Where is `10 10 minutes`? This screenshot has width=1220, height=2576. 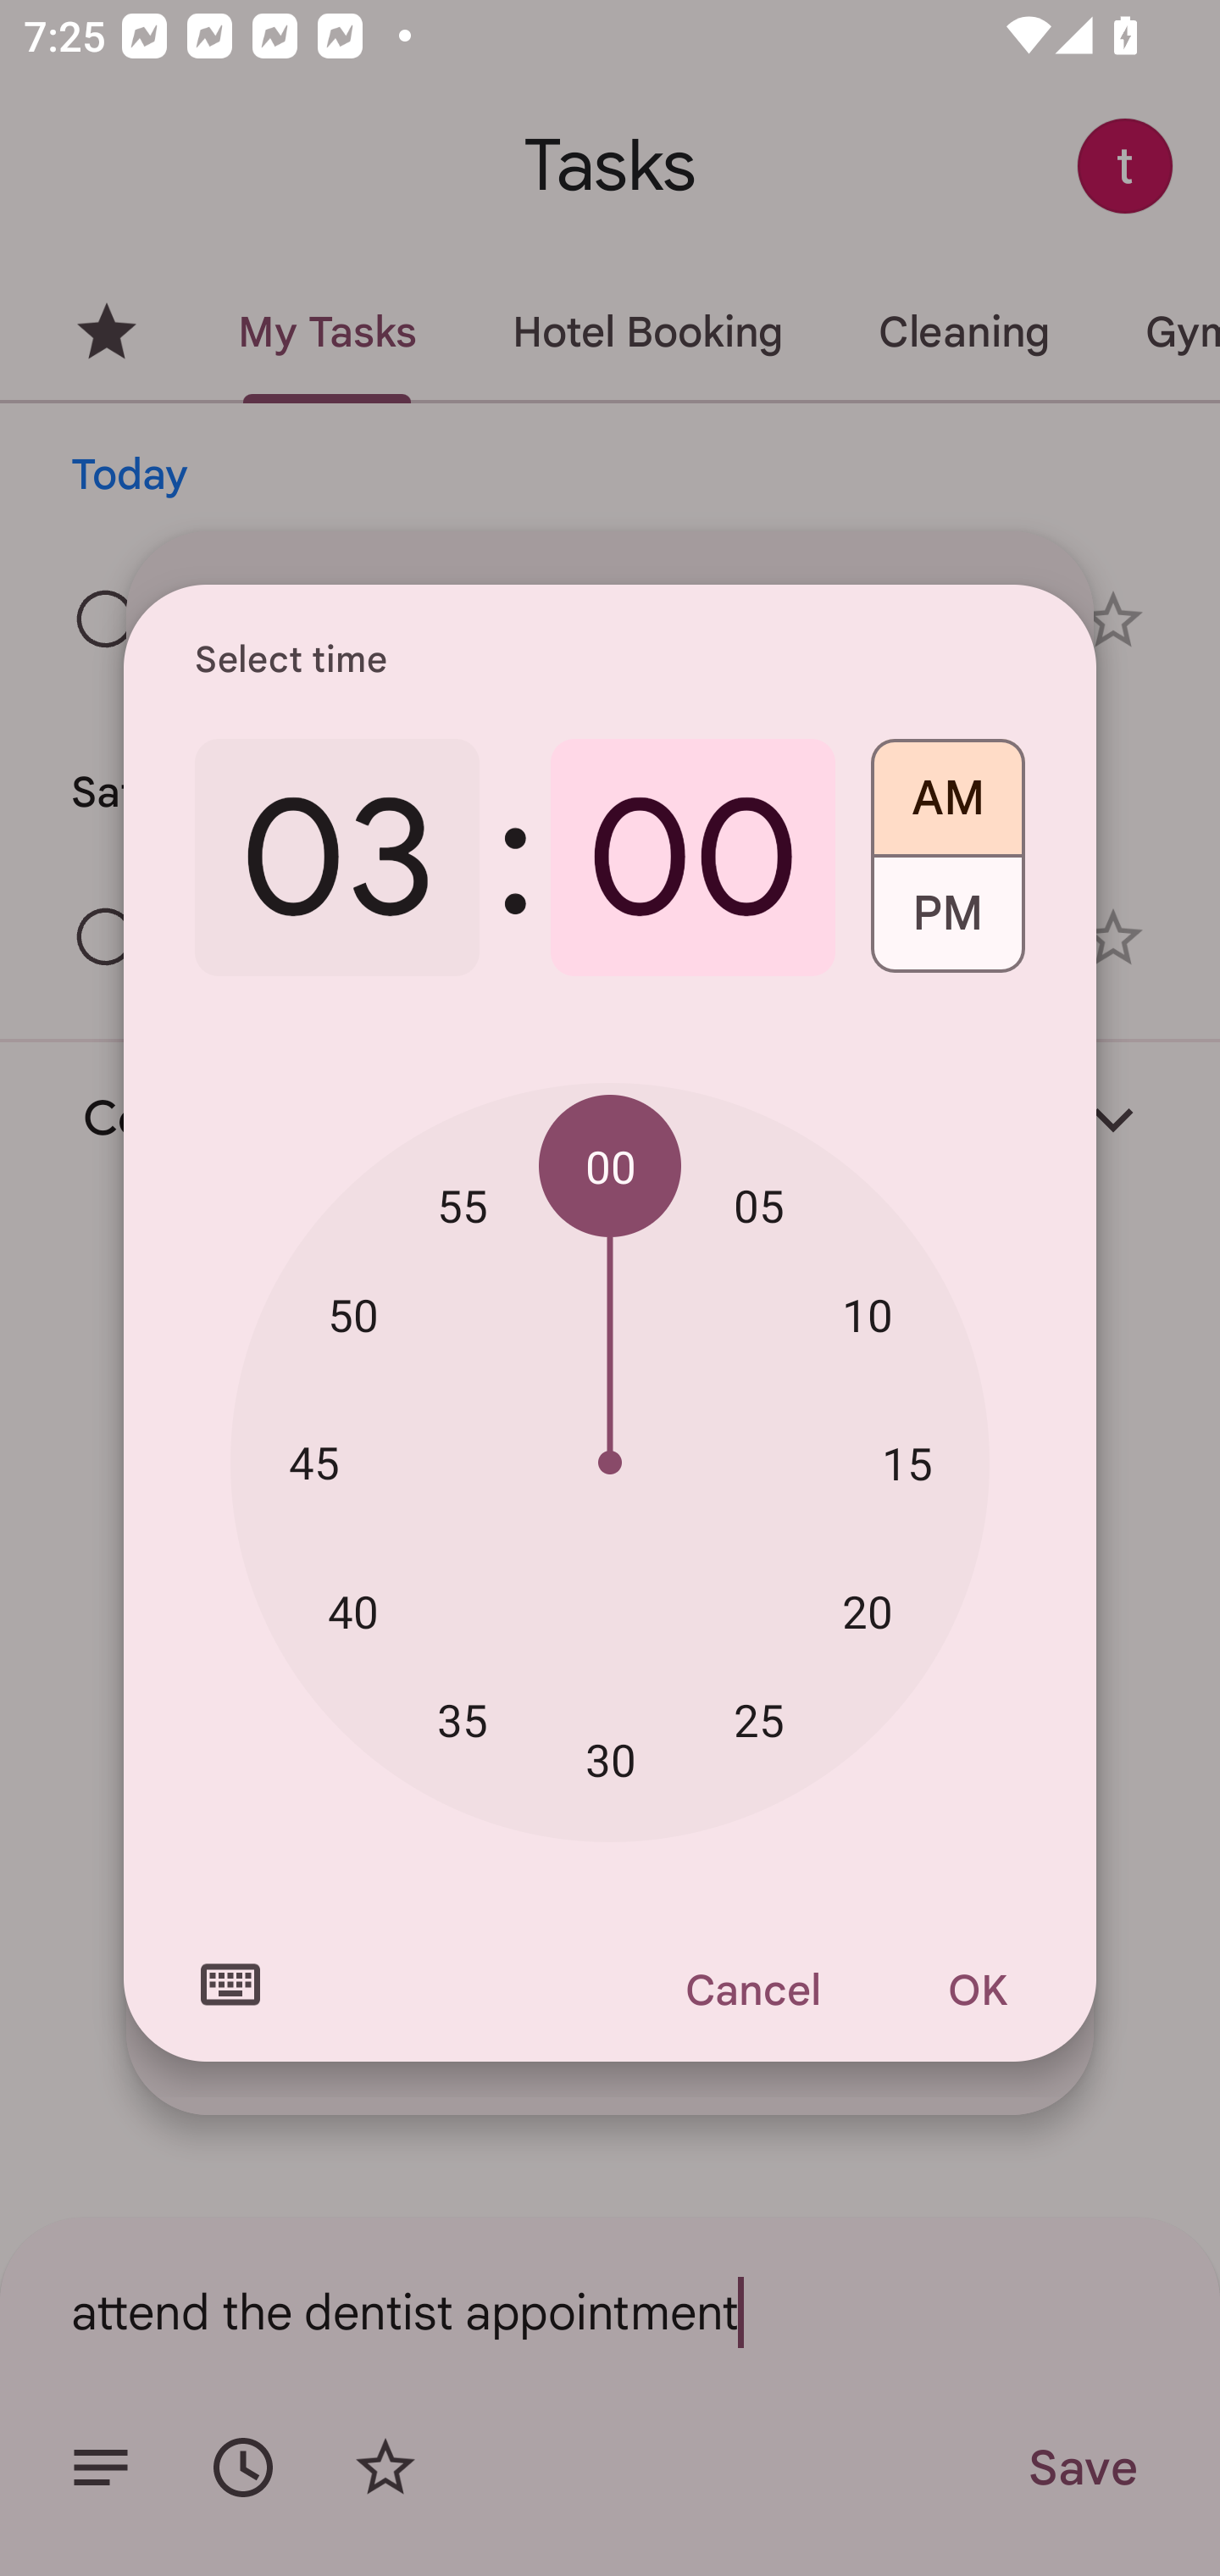 10 10 minutes is located at coordinates (868, 1315).